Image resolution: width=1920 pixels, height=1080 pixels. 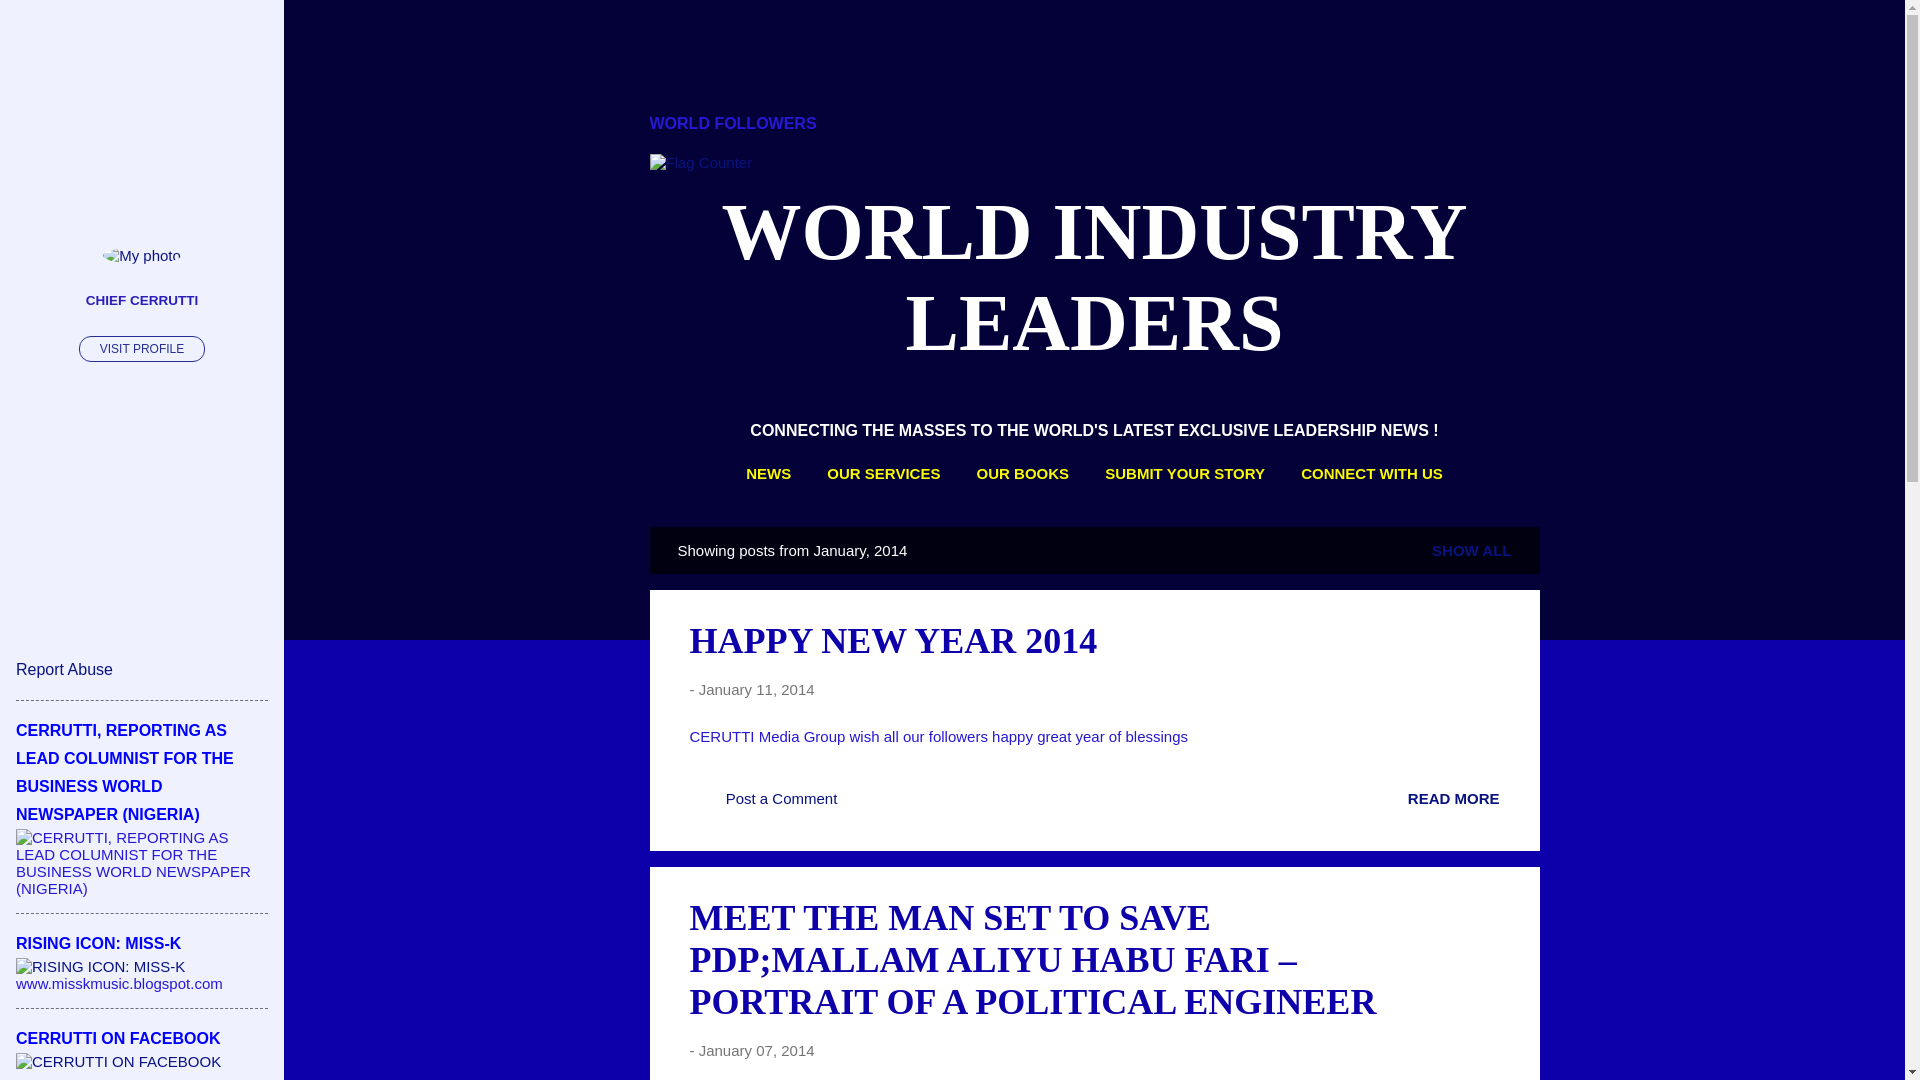 I want to click on OUR SERVICES, so click(x=884, y=473).